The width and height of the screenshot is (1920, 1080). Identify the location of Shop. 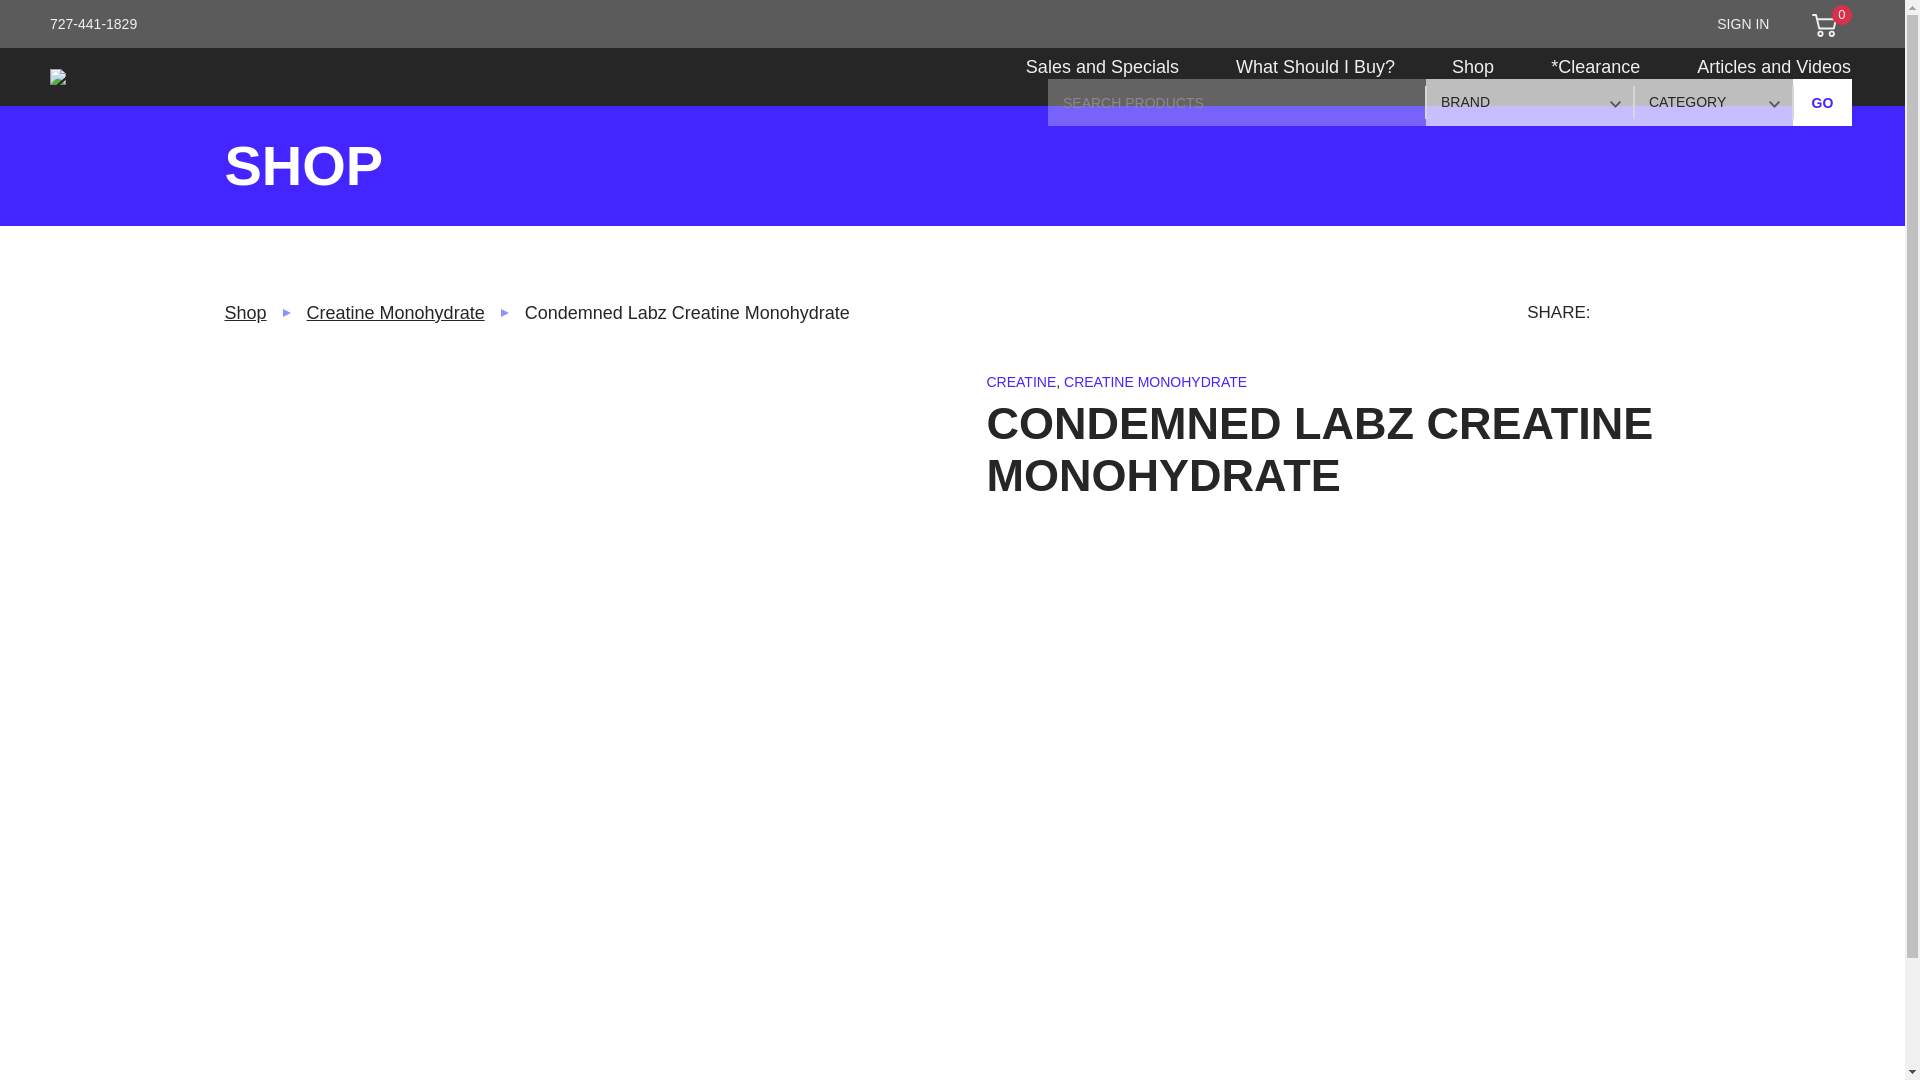
(1473, 78).